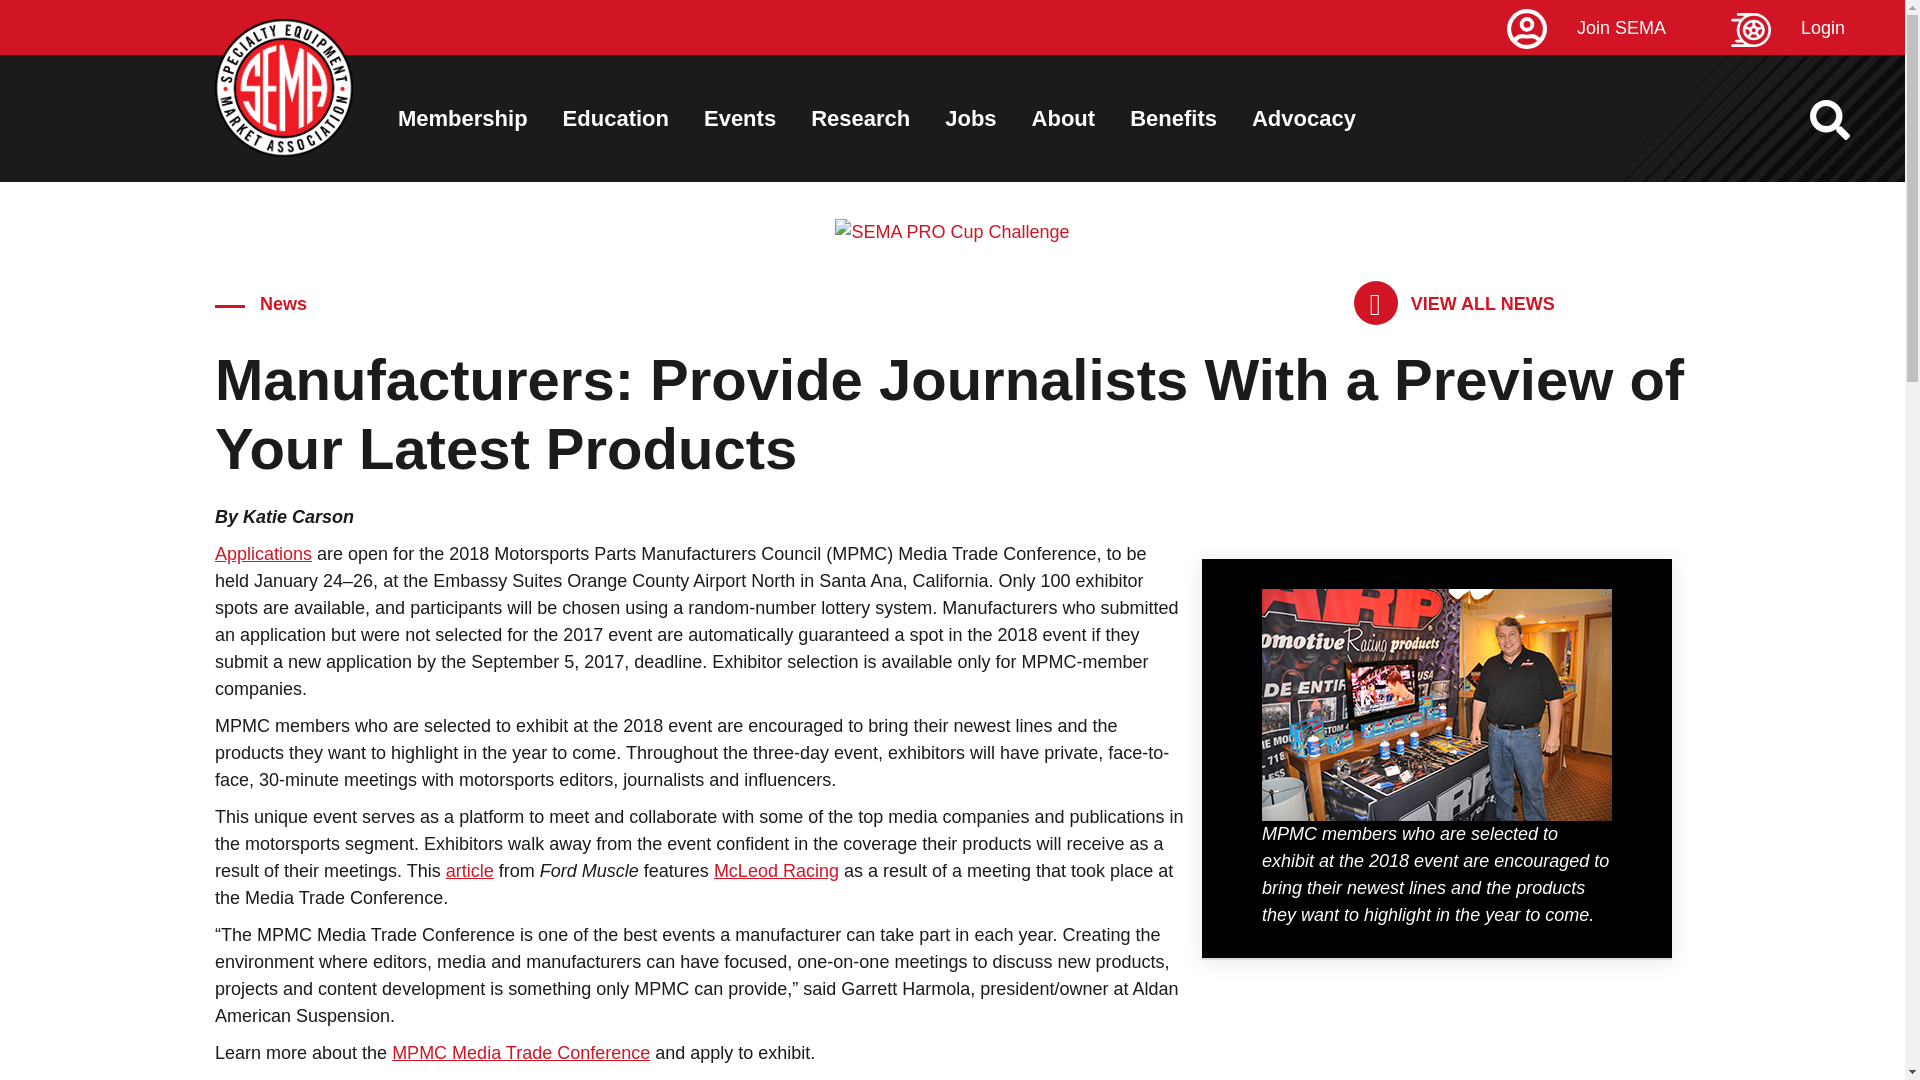 The height and width of the screenshot is (1080, 1920). I want to click on Applications, so click(263, 554).